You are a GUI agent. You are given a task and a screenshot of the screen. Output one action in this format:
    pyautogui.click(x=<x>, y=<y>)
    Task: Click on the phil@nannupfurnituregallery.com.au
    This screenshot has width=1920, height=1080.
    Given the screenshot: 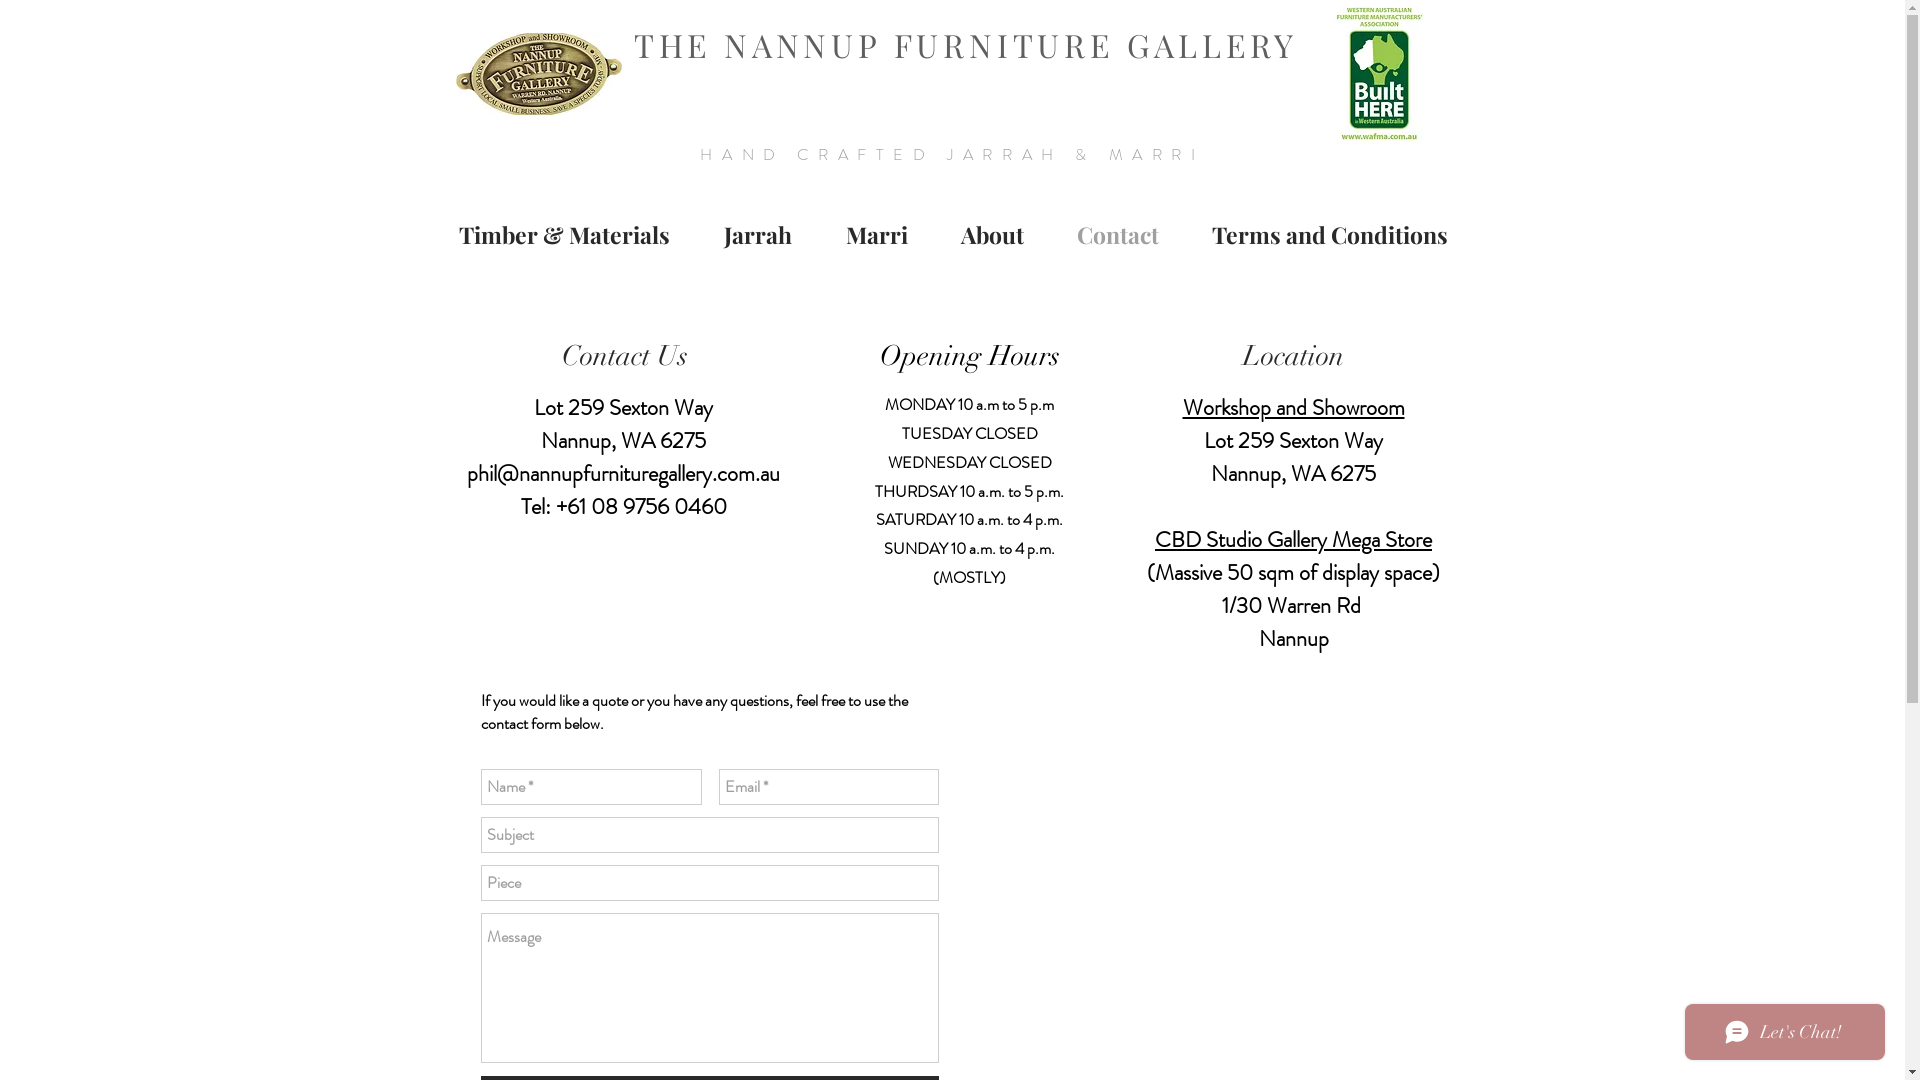 What is the action you would take?
    pyautogui.click(x=624, y=474)
    